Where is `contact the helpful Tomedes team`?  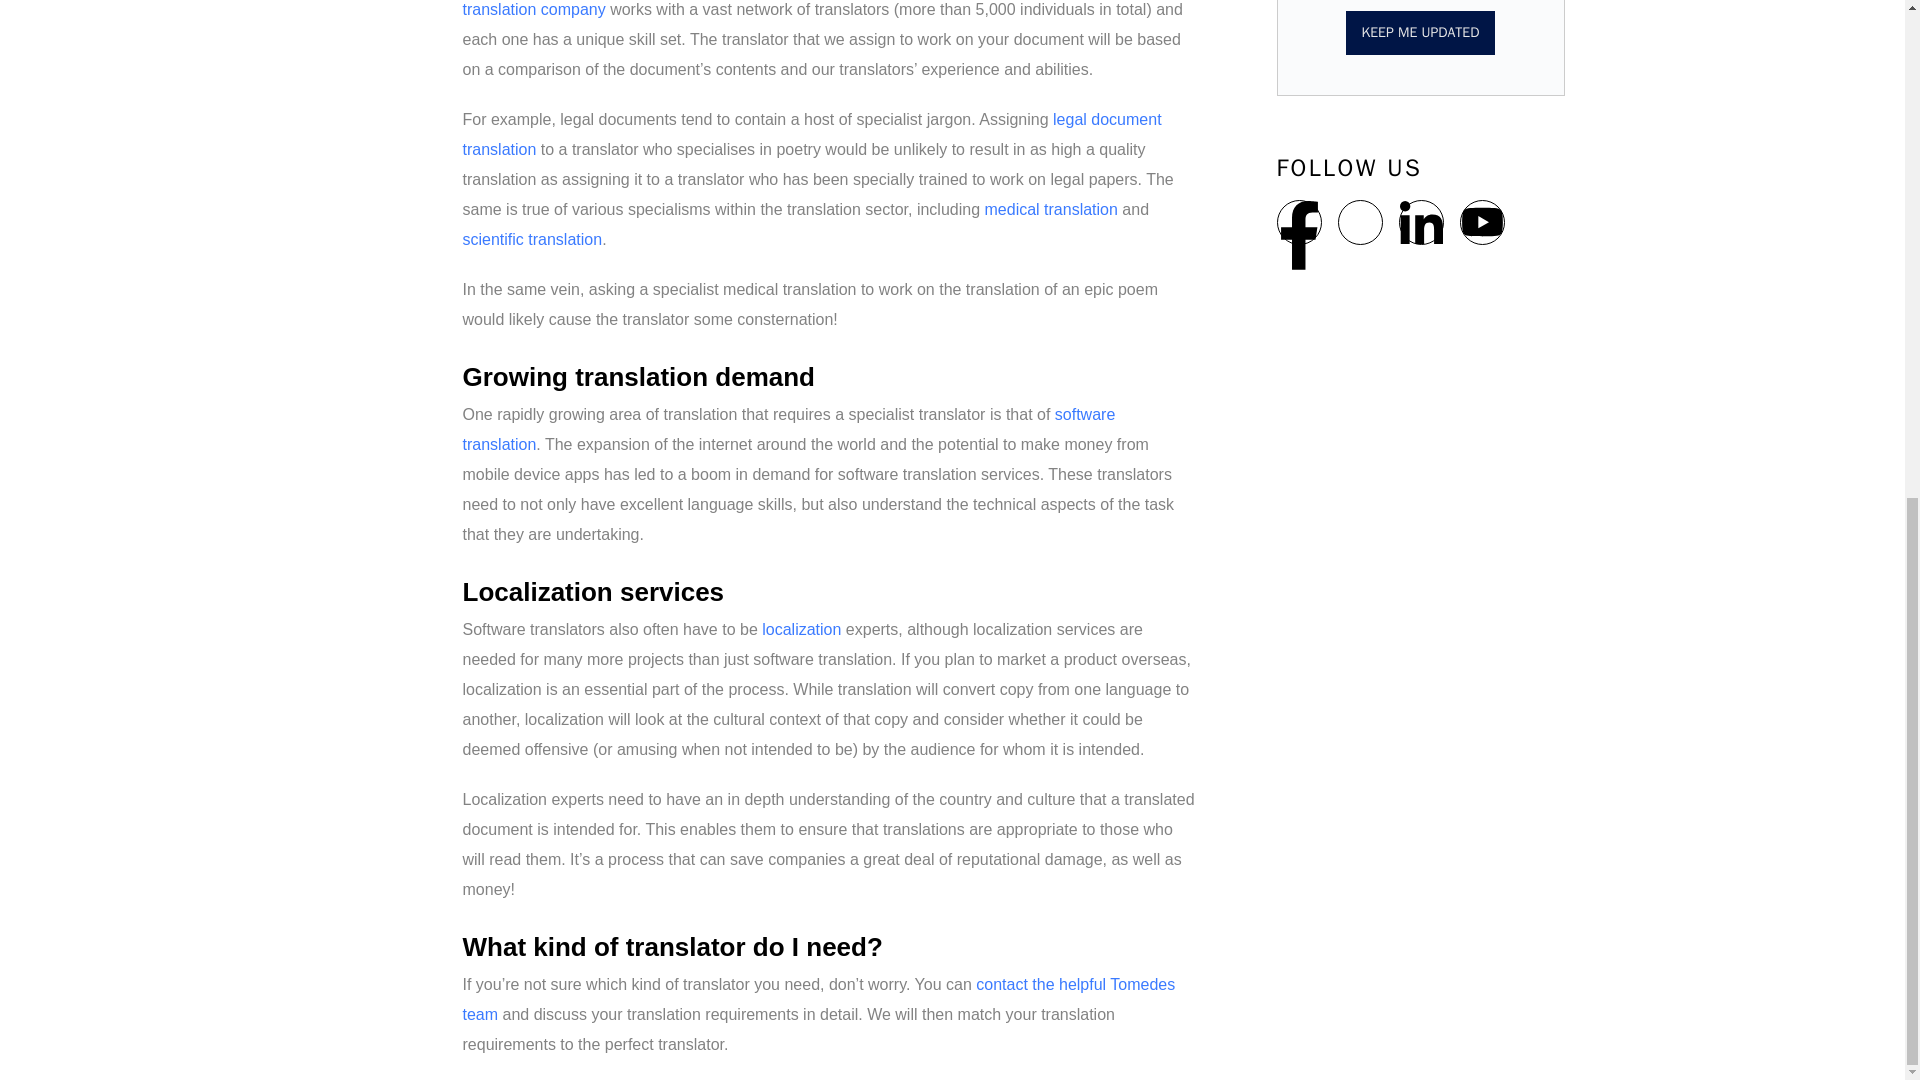
contact the helpful Tomedes team is located at coordinates (818, 999).